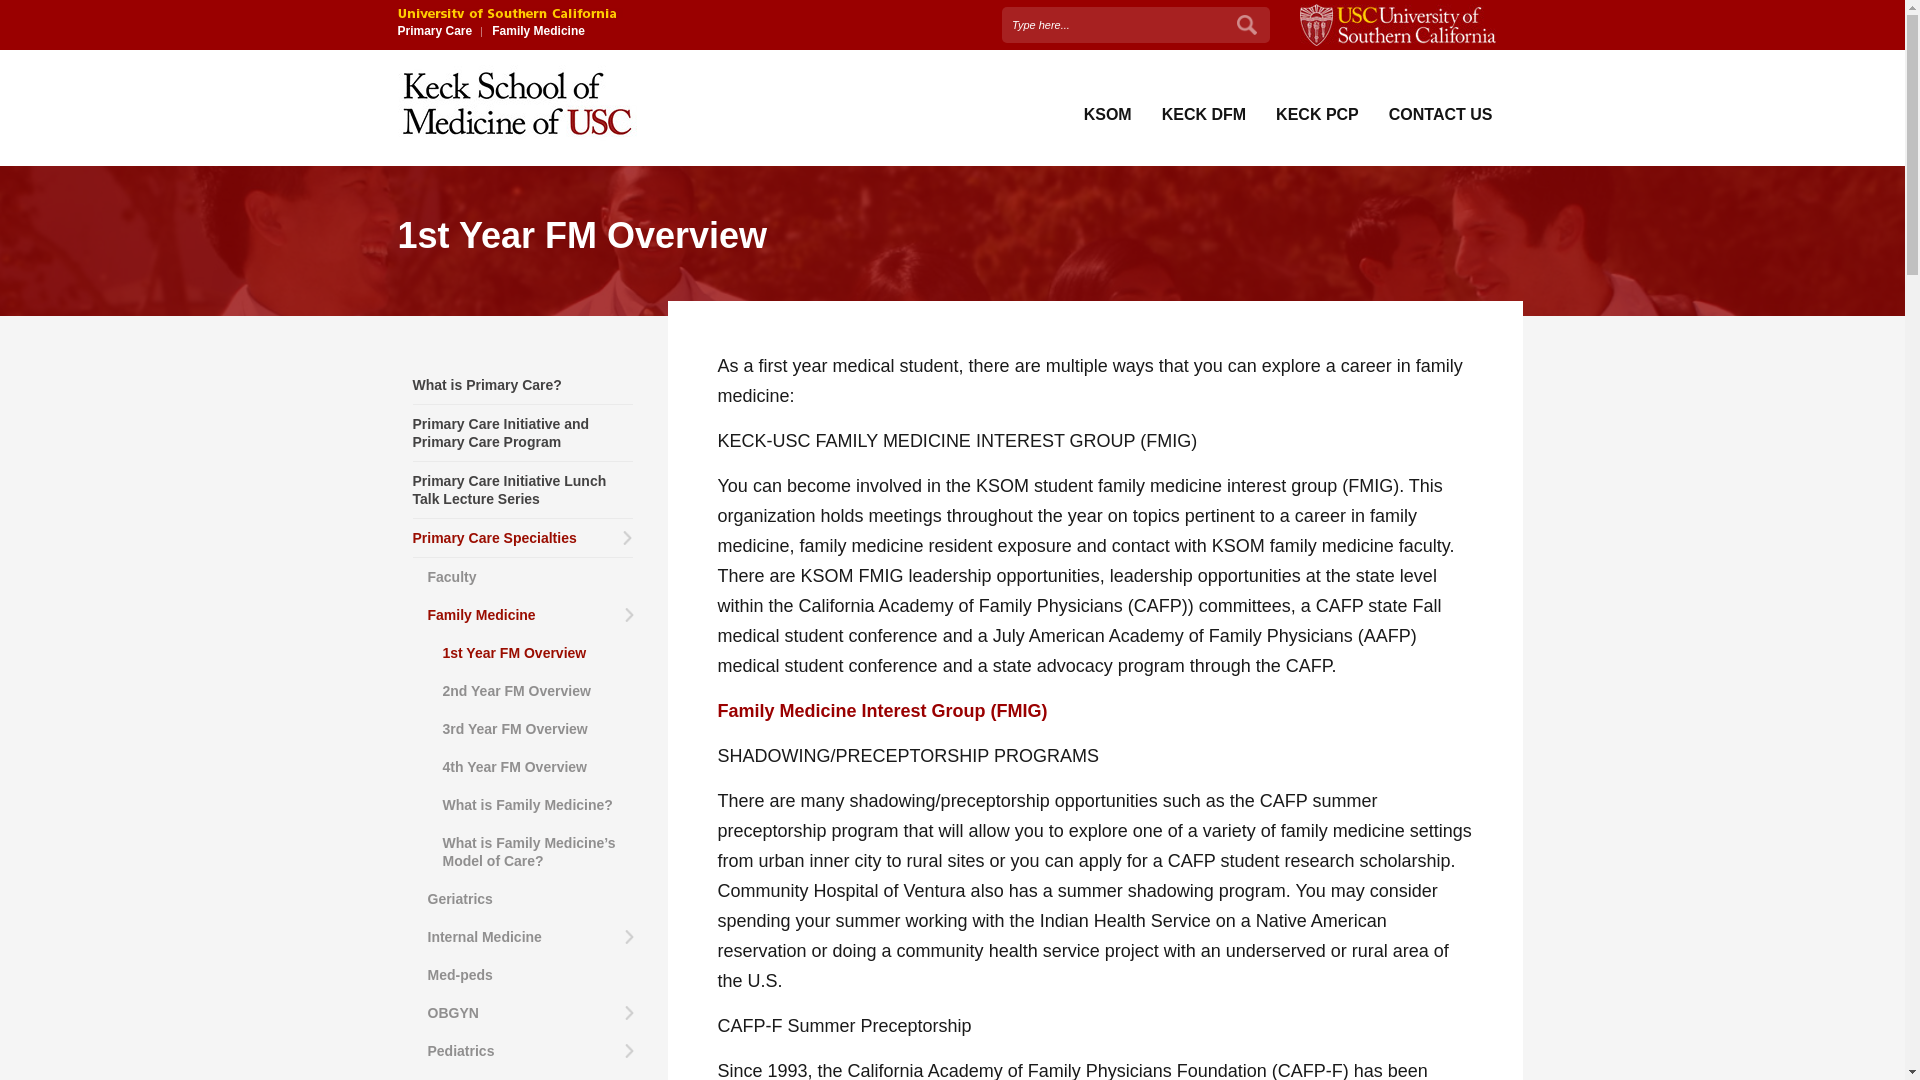  I want to click on Faculty, so click(532, 577).